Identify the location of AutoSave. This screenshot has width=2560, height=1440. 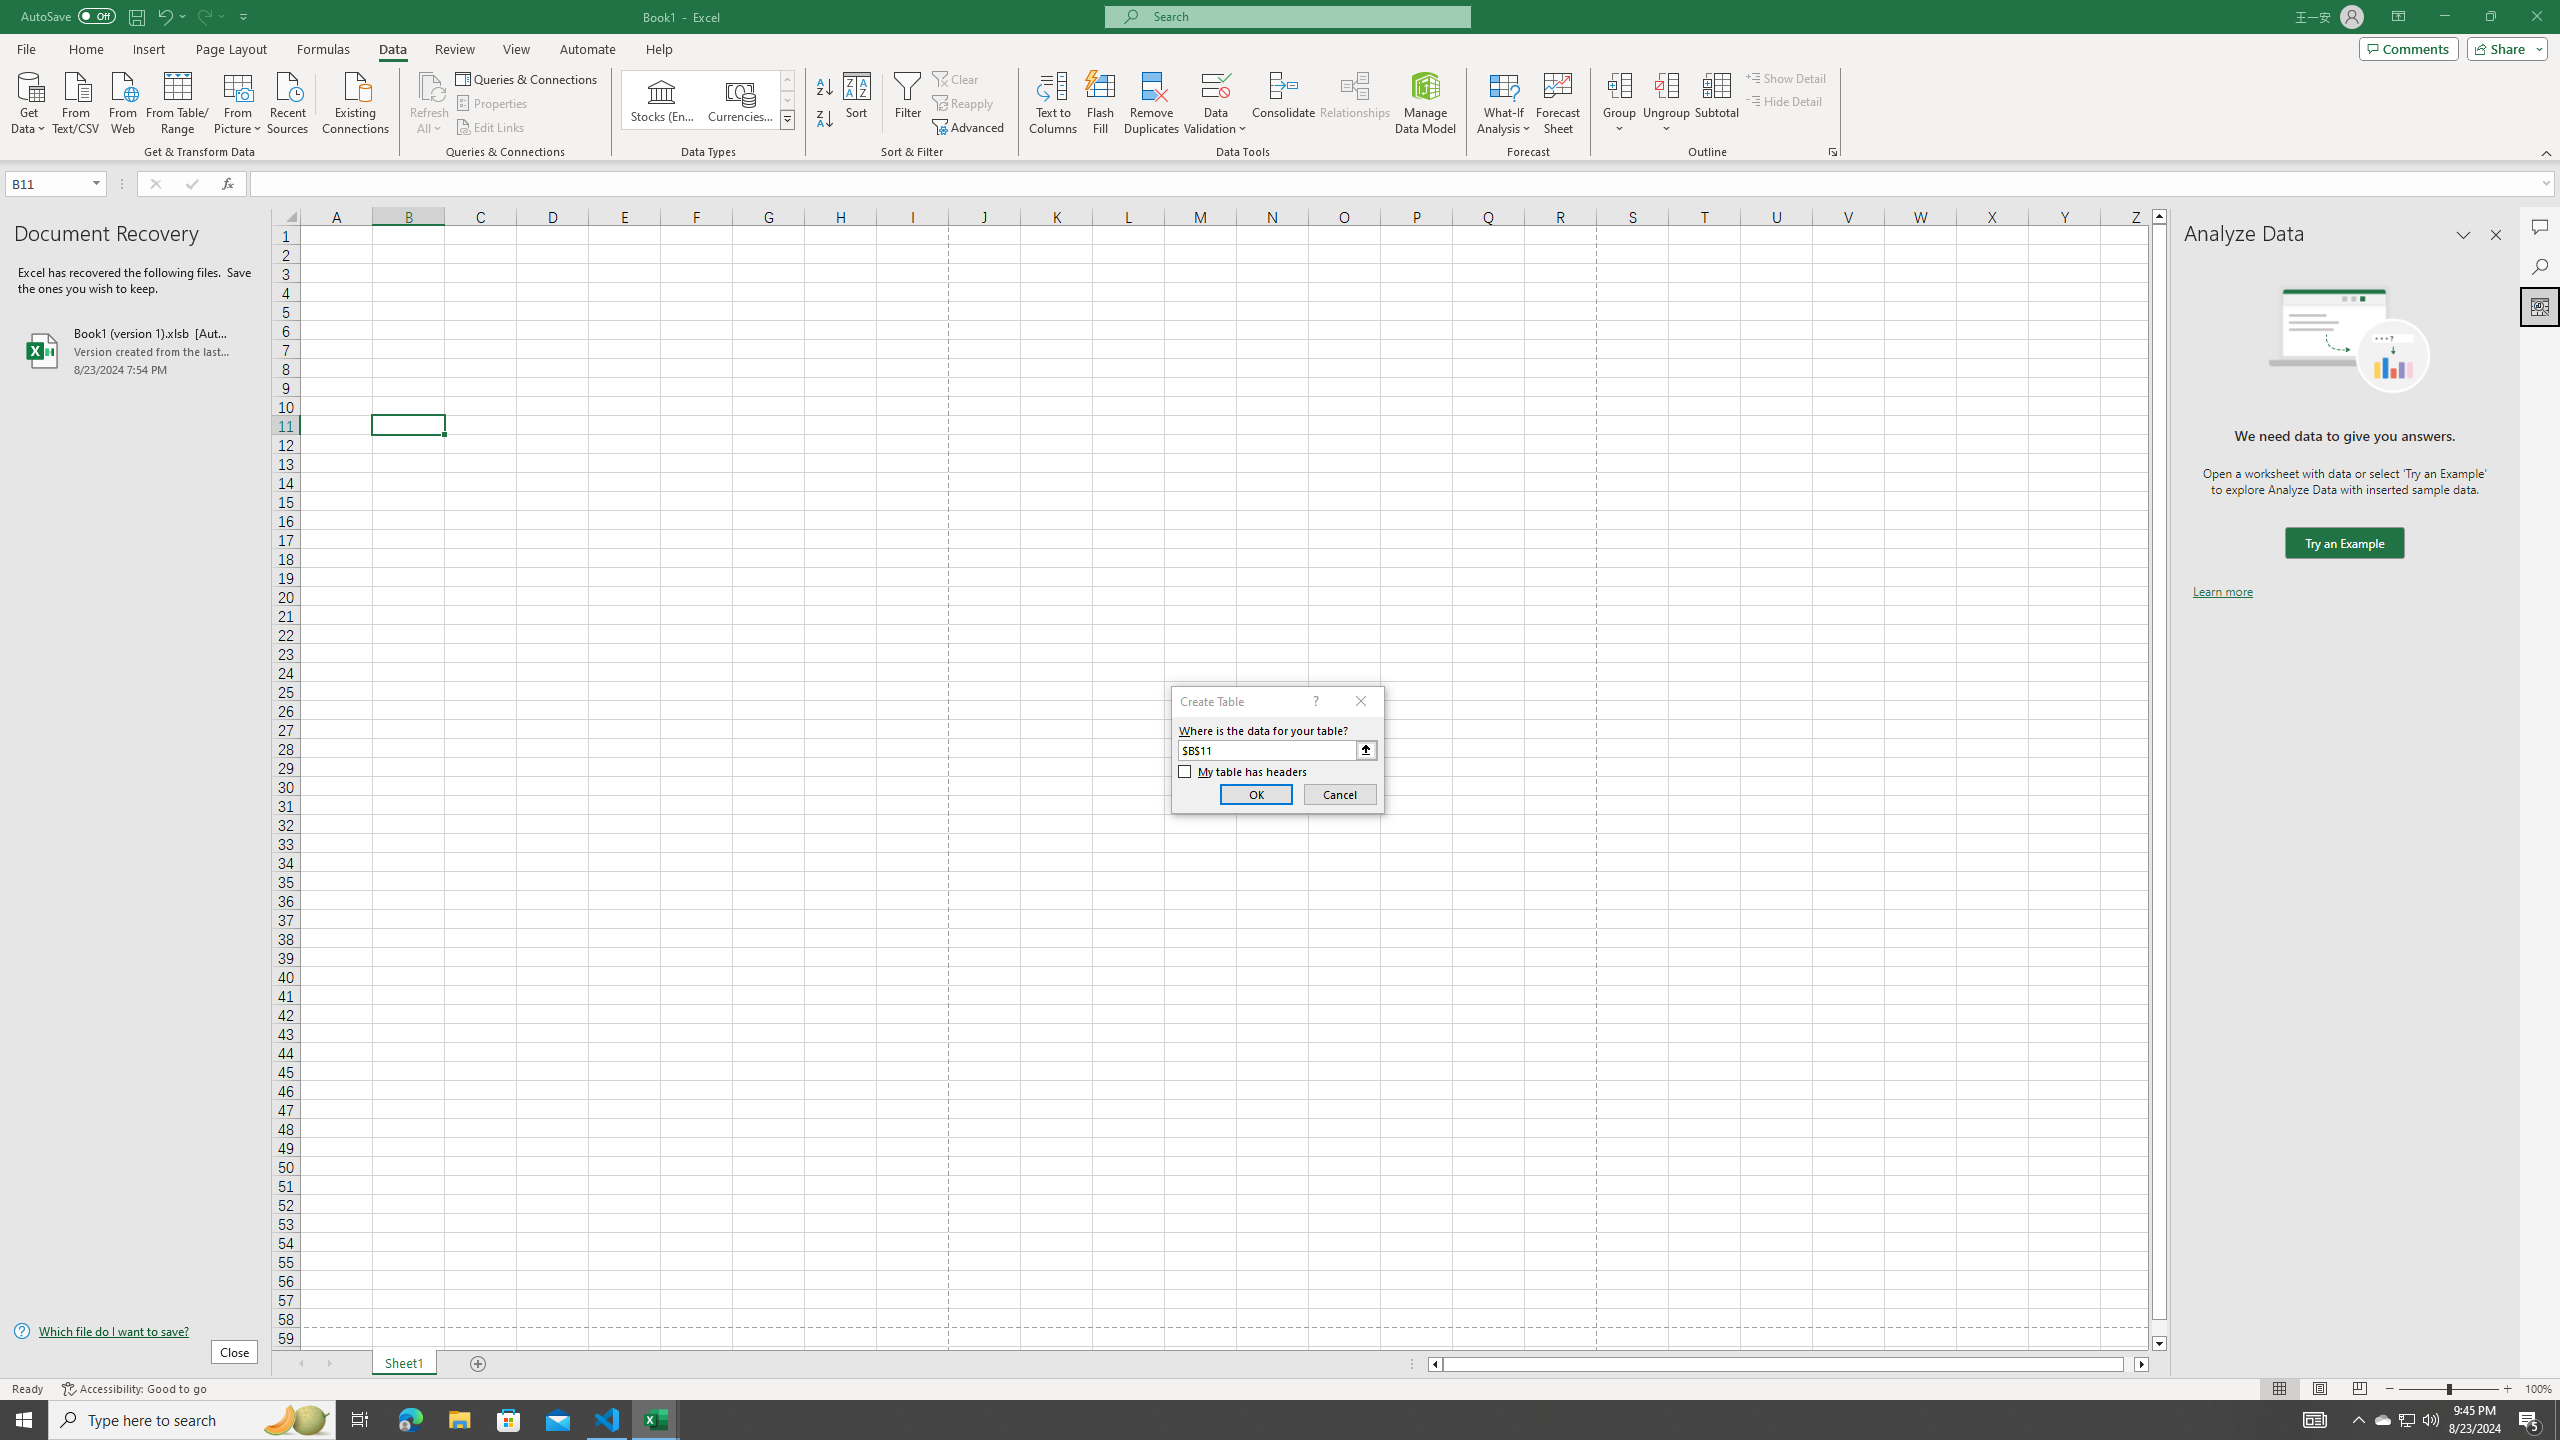
(68, 16).